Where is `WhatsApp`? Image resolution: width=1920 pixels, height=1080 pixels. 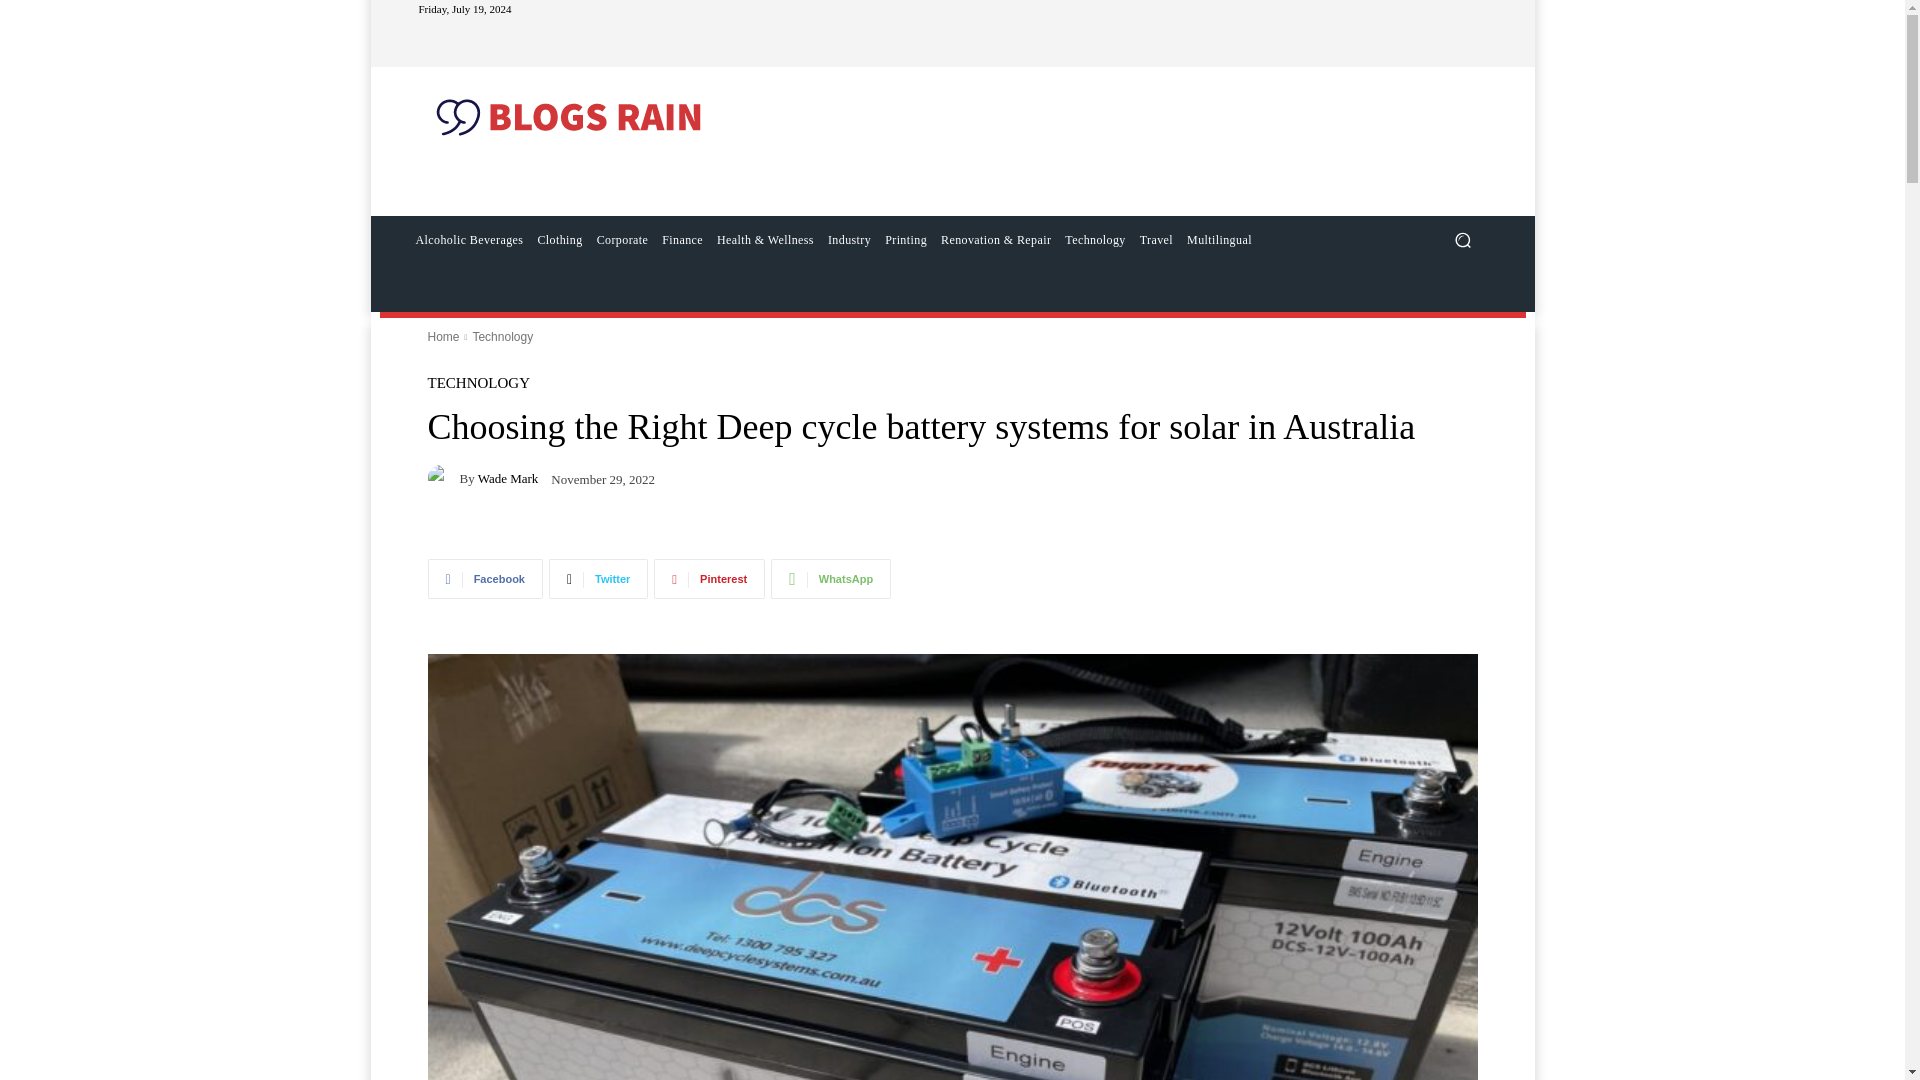
WhatsApp is located at coordinates (830, 579).